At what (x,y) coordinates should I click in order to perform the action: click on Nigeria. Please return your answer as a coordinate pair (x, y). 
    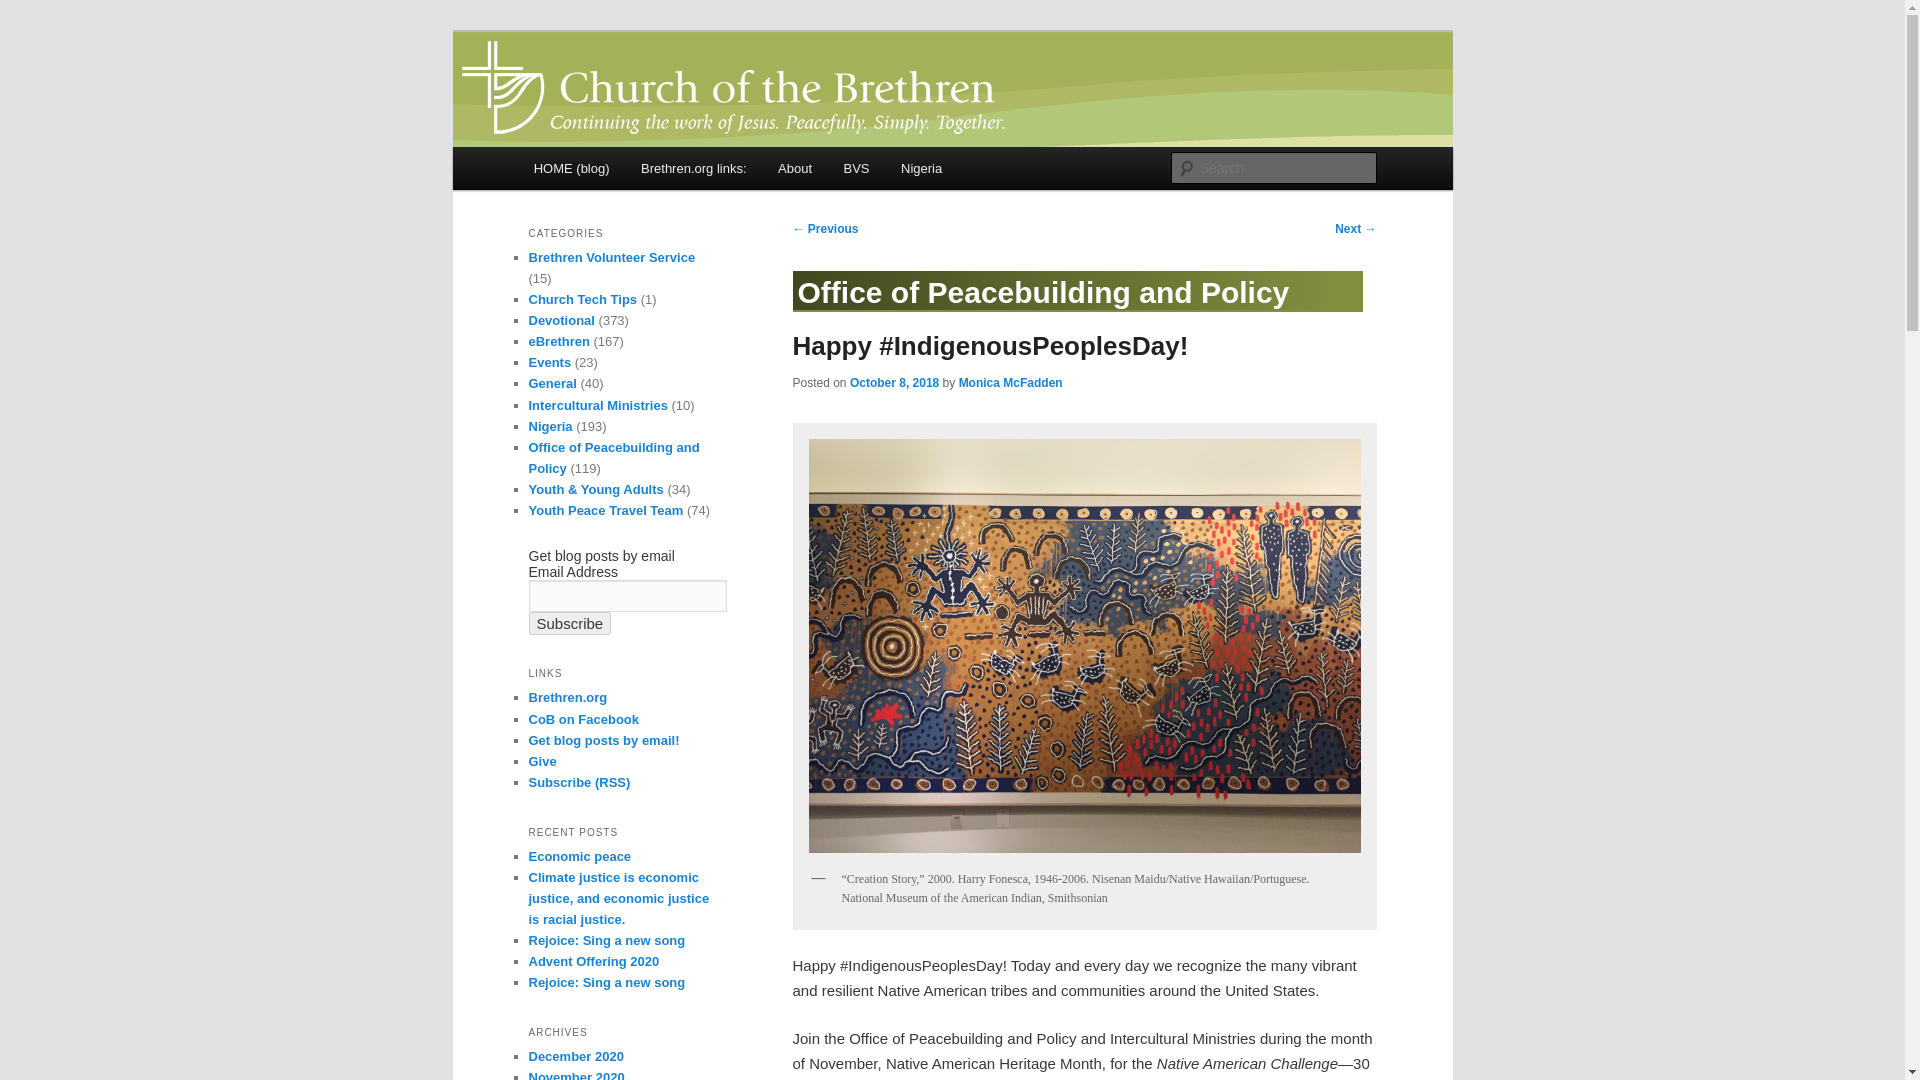
    Looking at the image, I should click on (550, 426).